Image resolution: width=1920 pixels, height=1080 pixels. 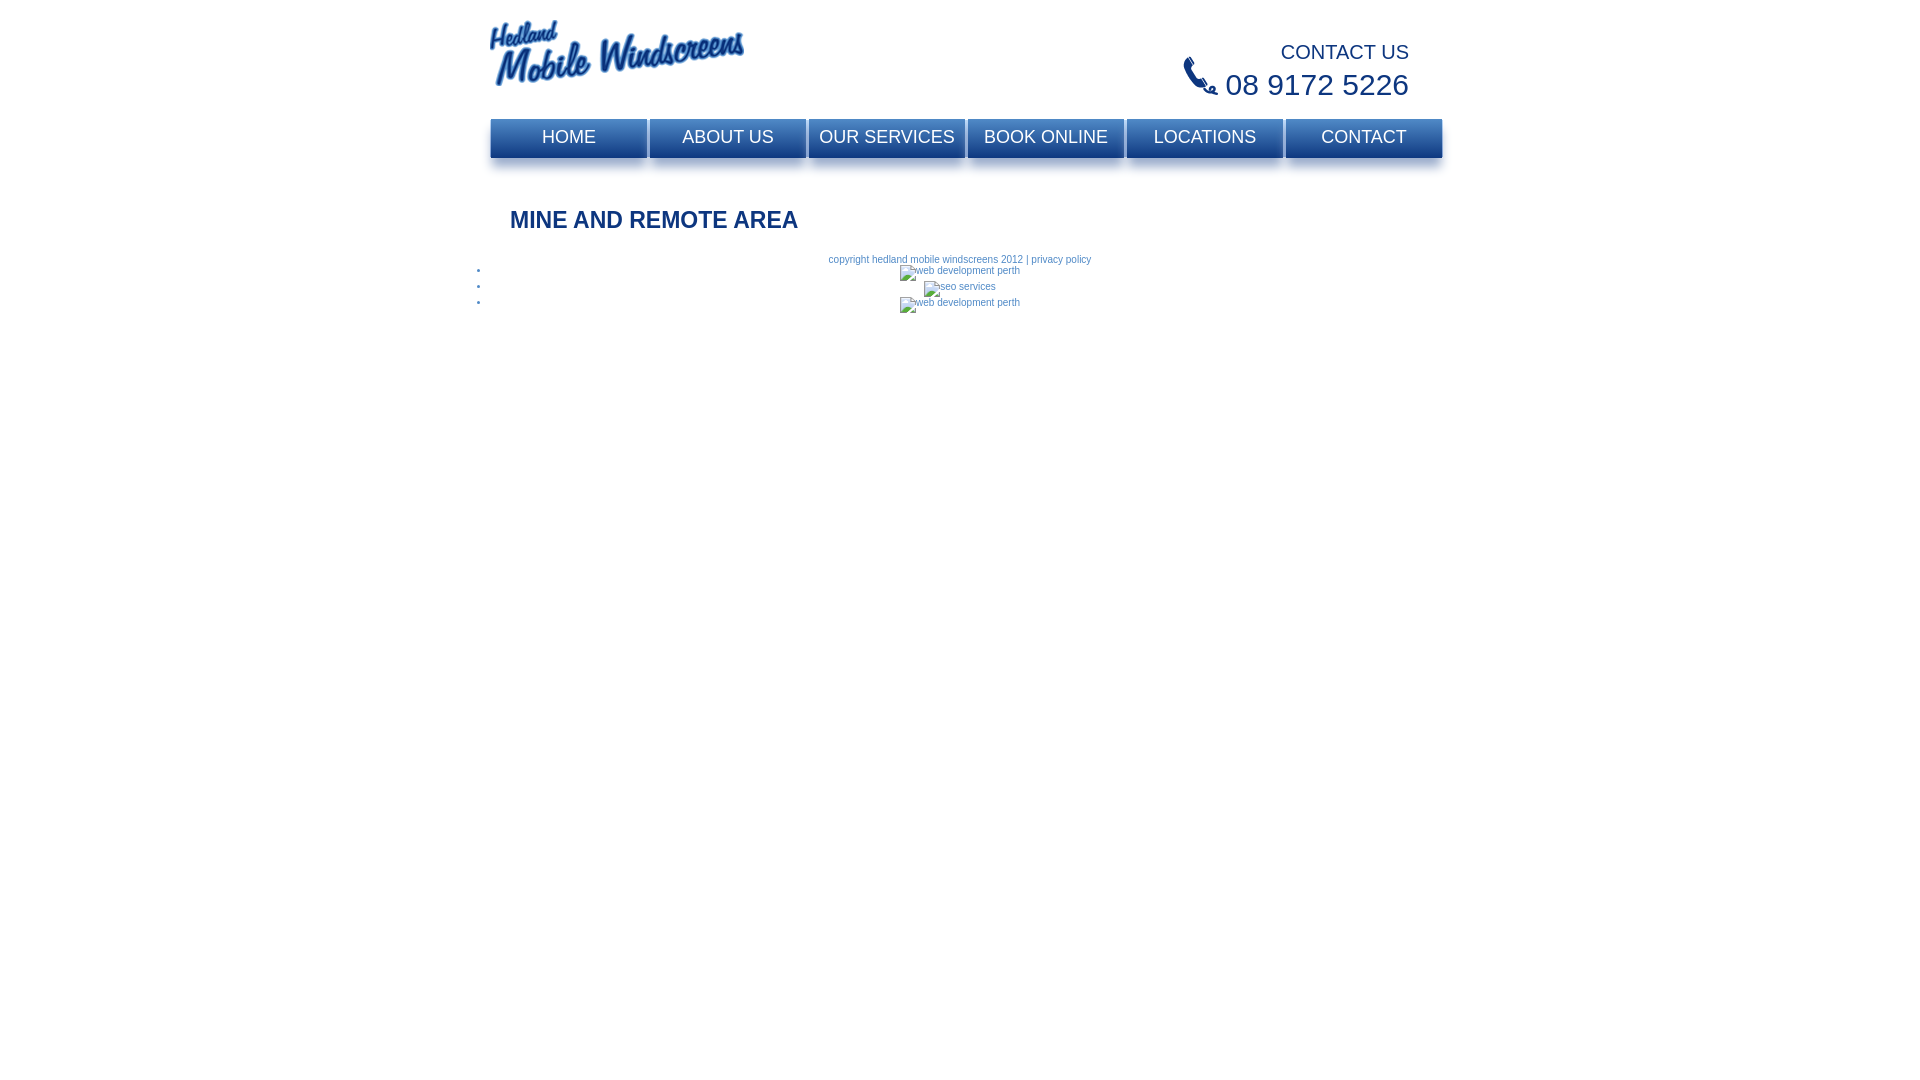 What do you see at coordinates (1061, 260) in the screenshot?
I see `privacy policy` at bounding box center [1061, 260].